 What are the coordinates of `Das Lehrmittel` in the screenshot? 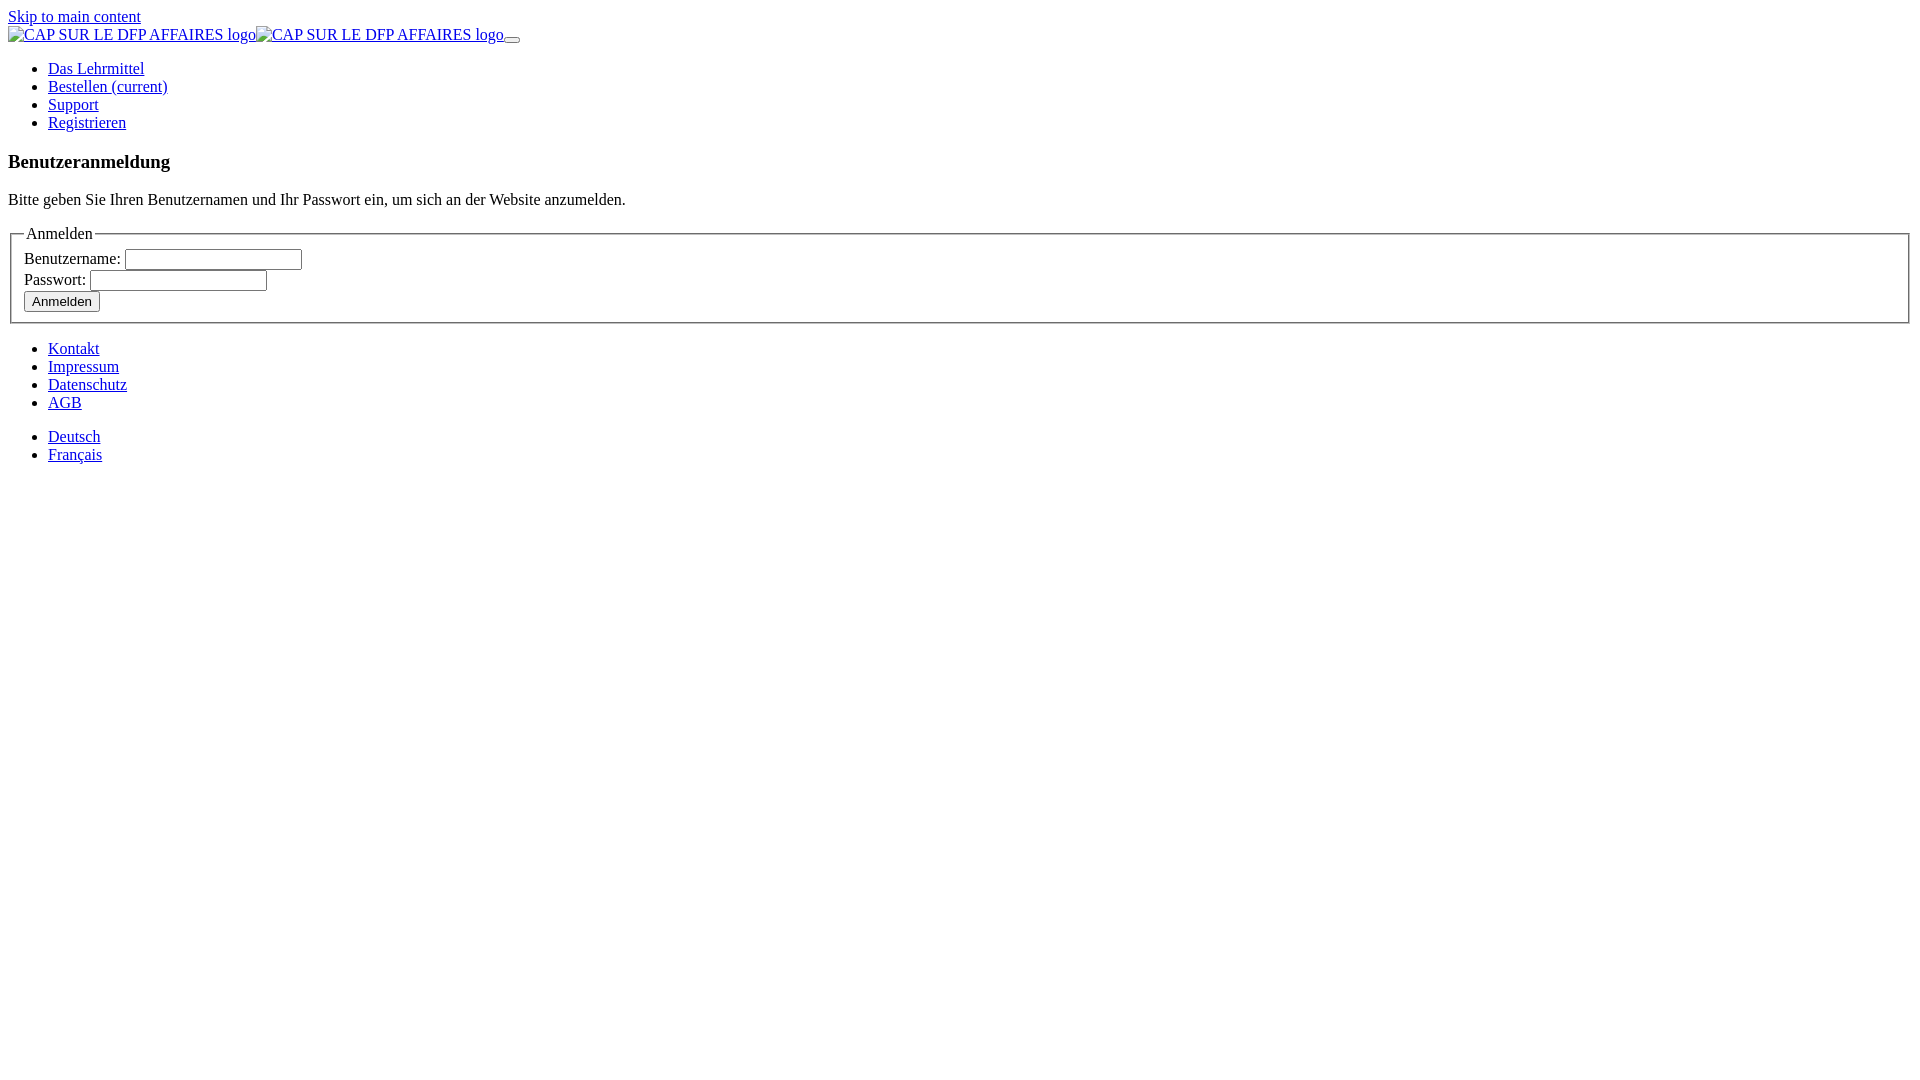 It's located at (96, 68).